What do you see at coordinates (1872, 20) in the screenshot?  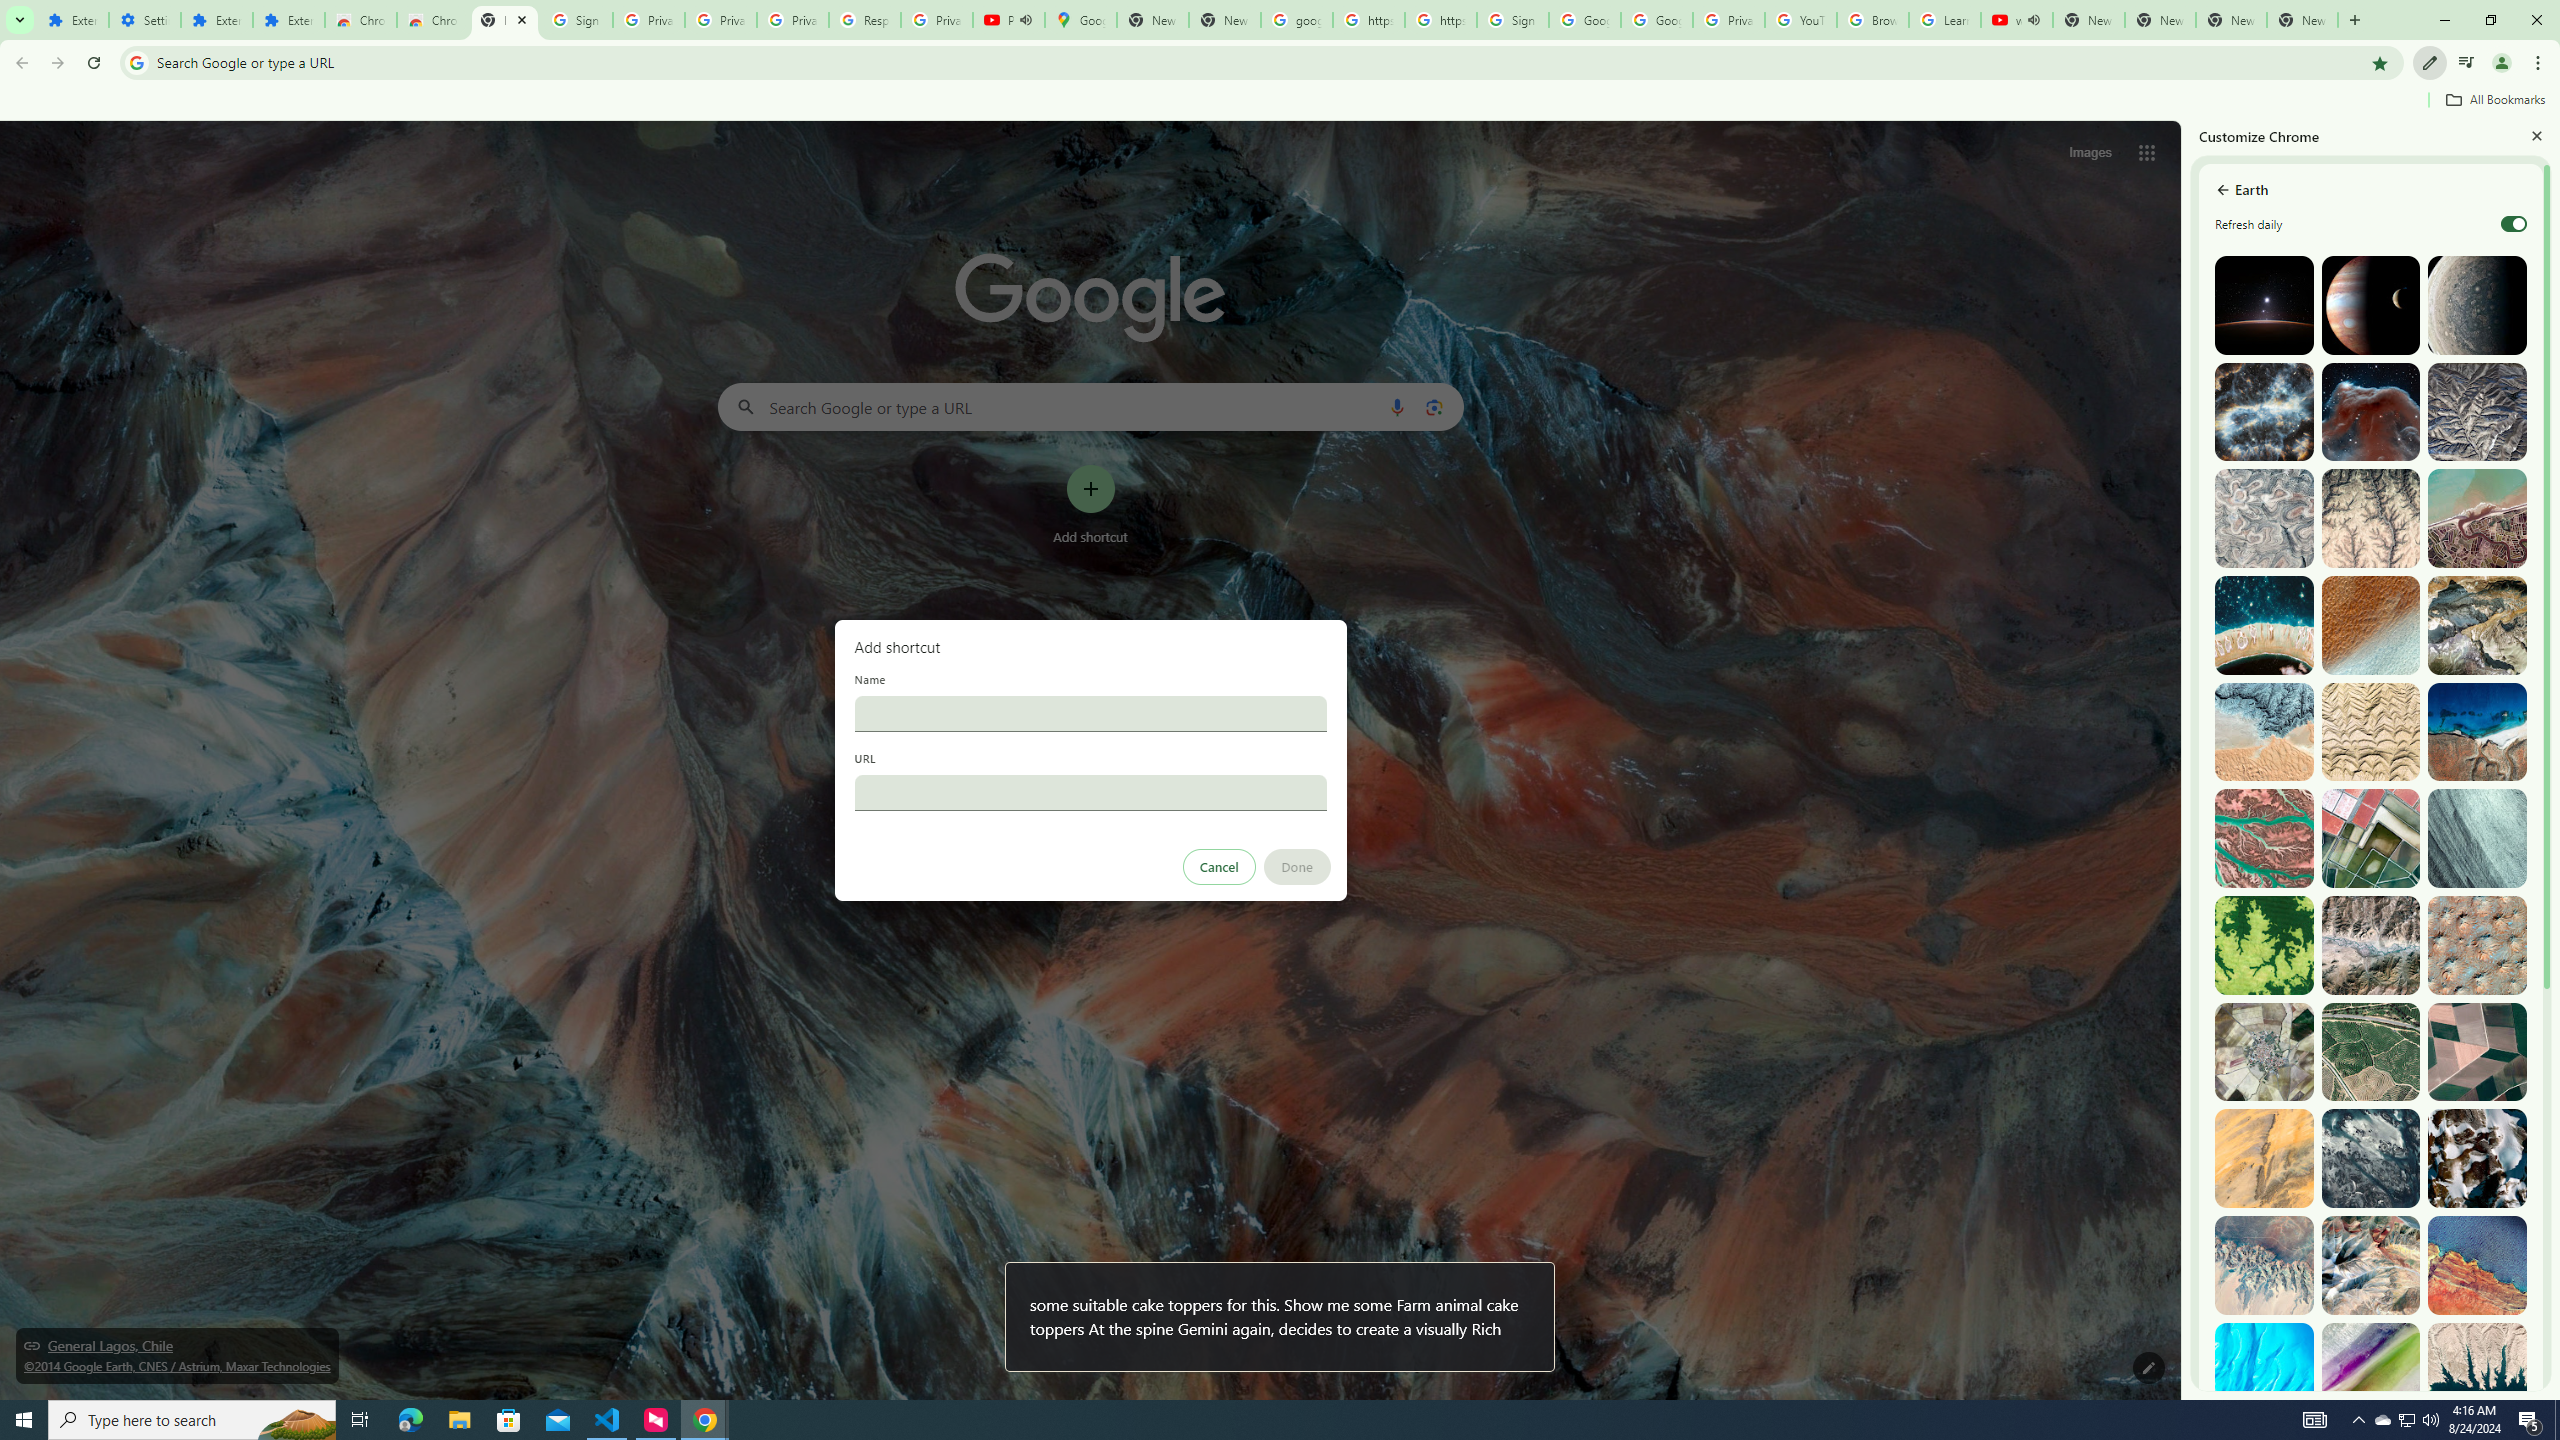 I see `Browse Chrome as a guest - Computer - Google Chrome Help` at bounding box center [1872, 20].